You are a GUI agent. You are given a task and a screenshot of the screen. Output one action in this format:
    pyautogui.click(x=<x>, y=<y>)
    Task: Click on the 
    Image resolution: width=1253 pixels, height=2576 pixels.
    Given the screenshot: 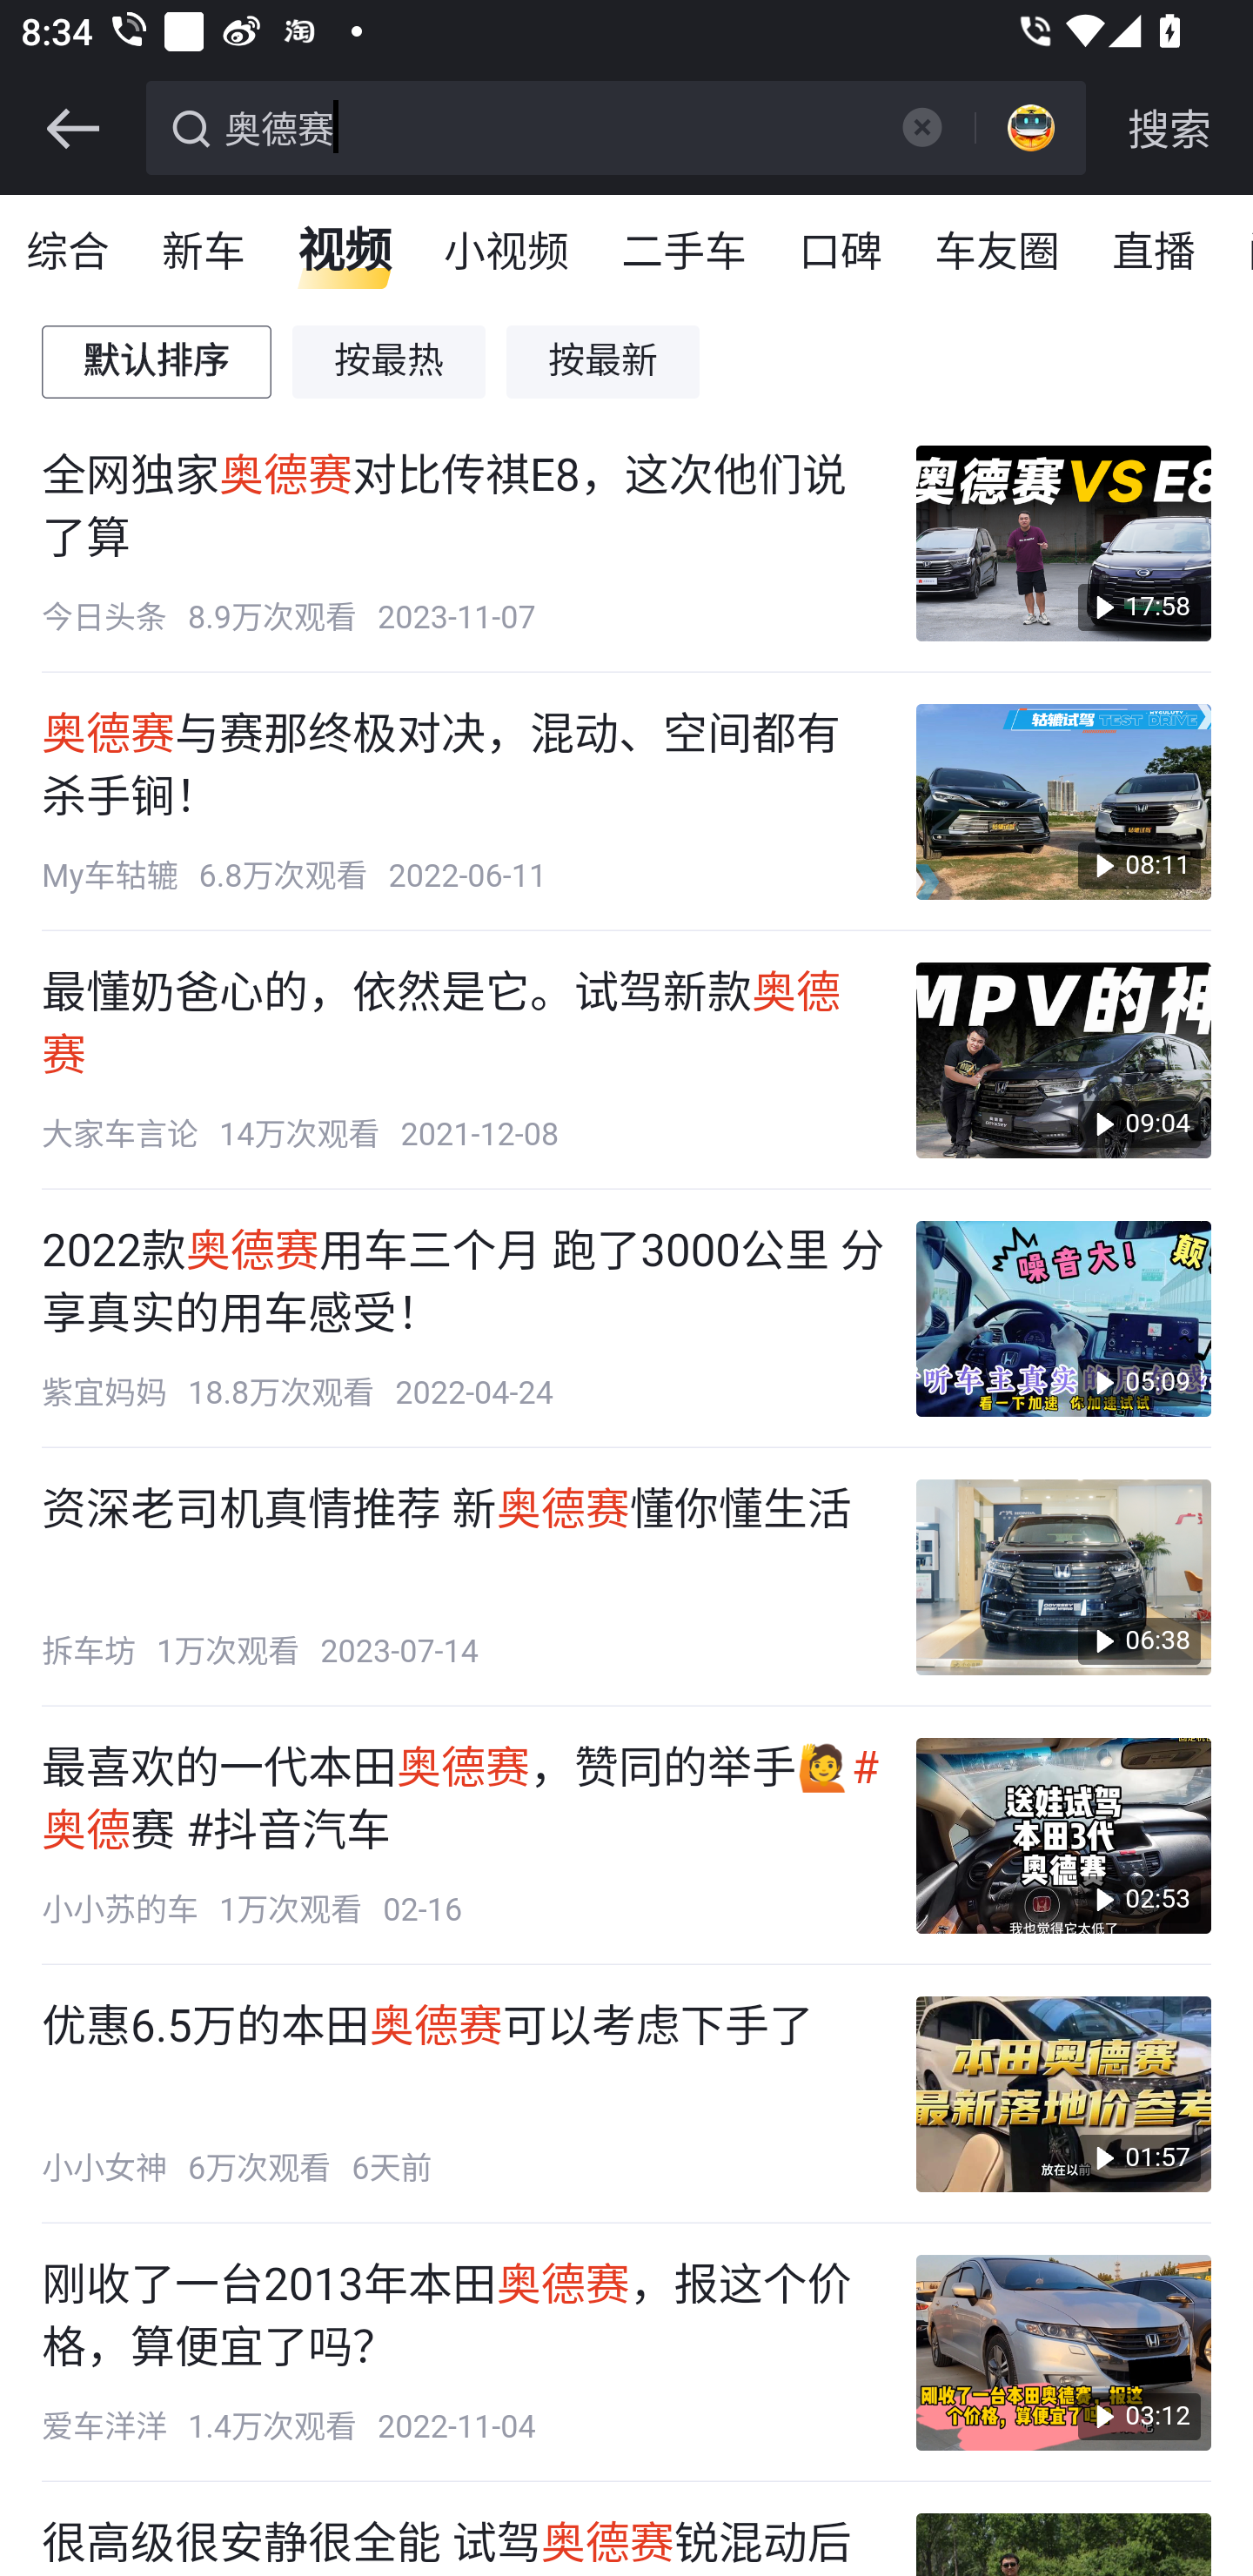 What is the action you would take?
    pyautogui.click(x=72, y=129)
    